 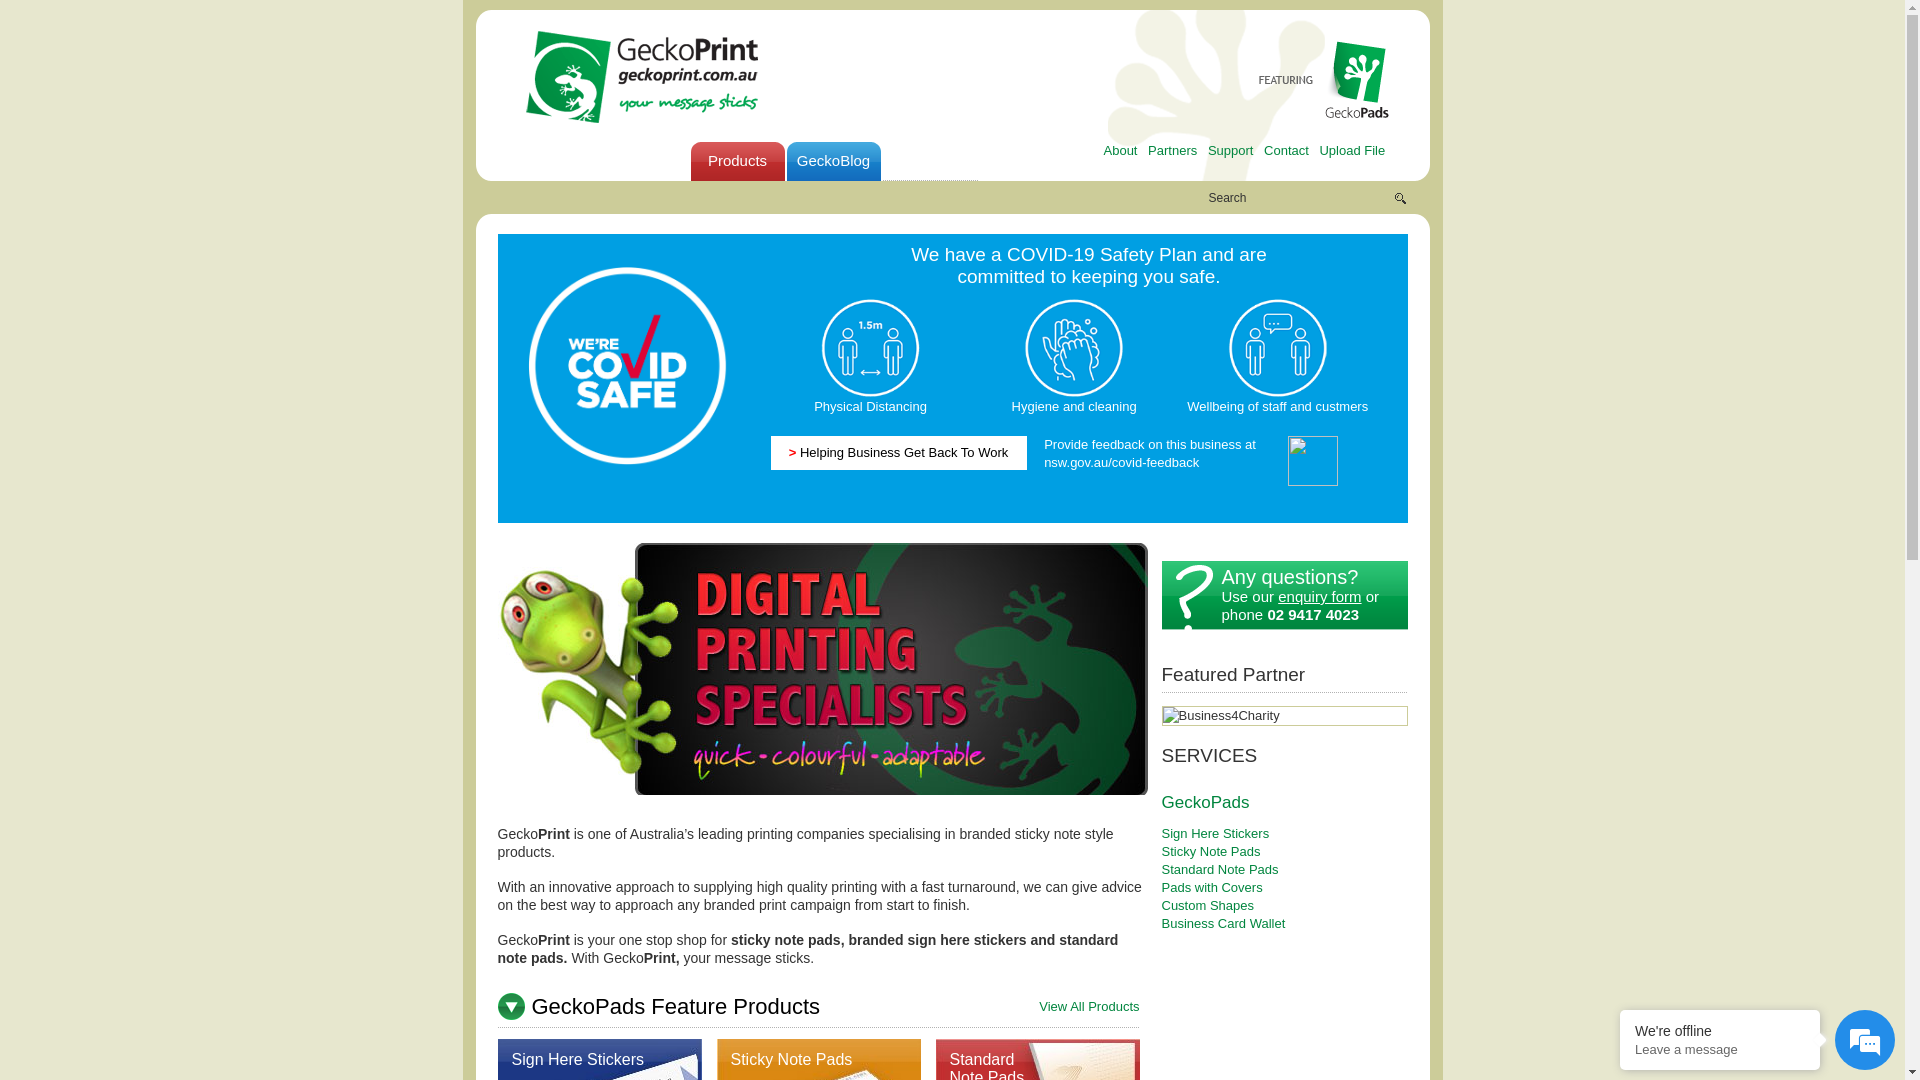 I want to click on Partners, so click(x=1172, y=150).